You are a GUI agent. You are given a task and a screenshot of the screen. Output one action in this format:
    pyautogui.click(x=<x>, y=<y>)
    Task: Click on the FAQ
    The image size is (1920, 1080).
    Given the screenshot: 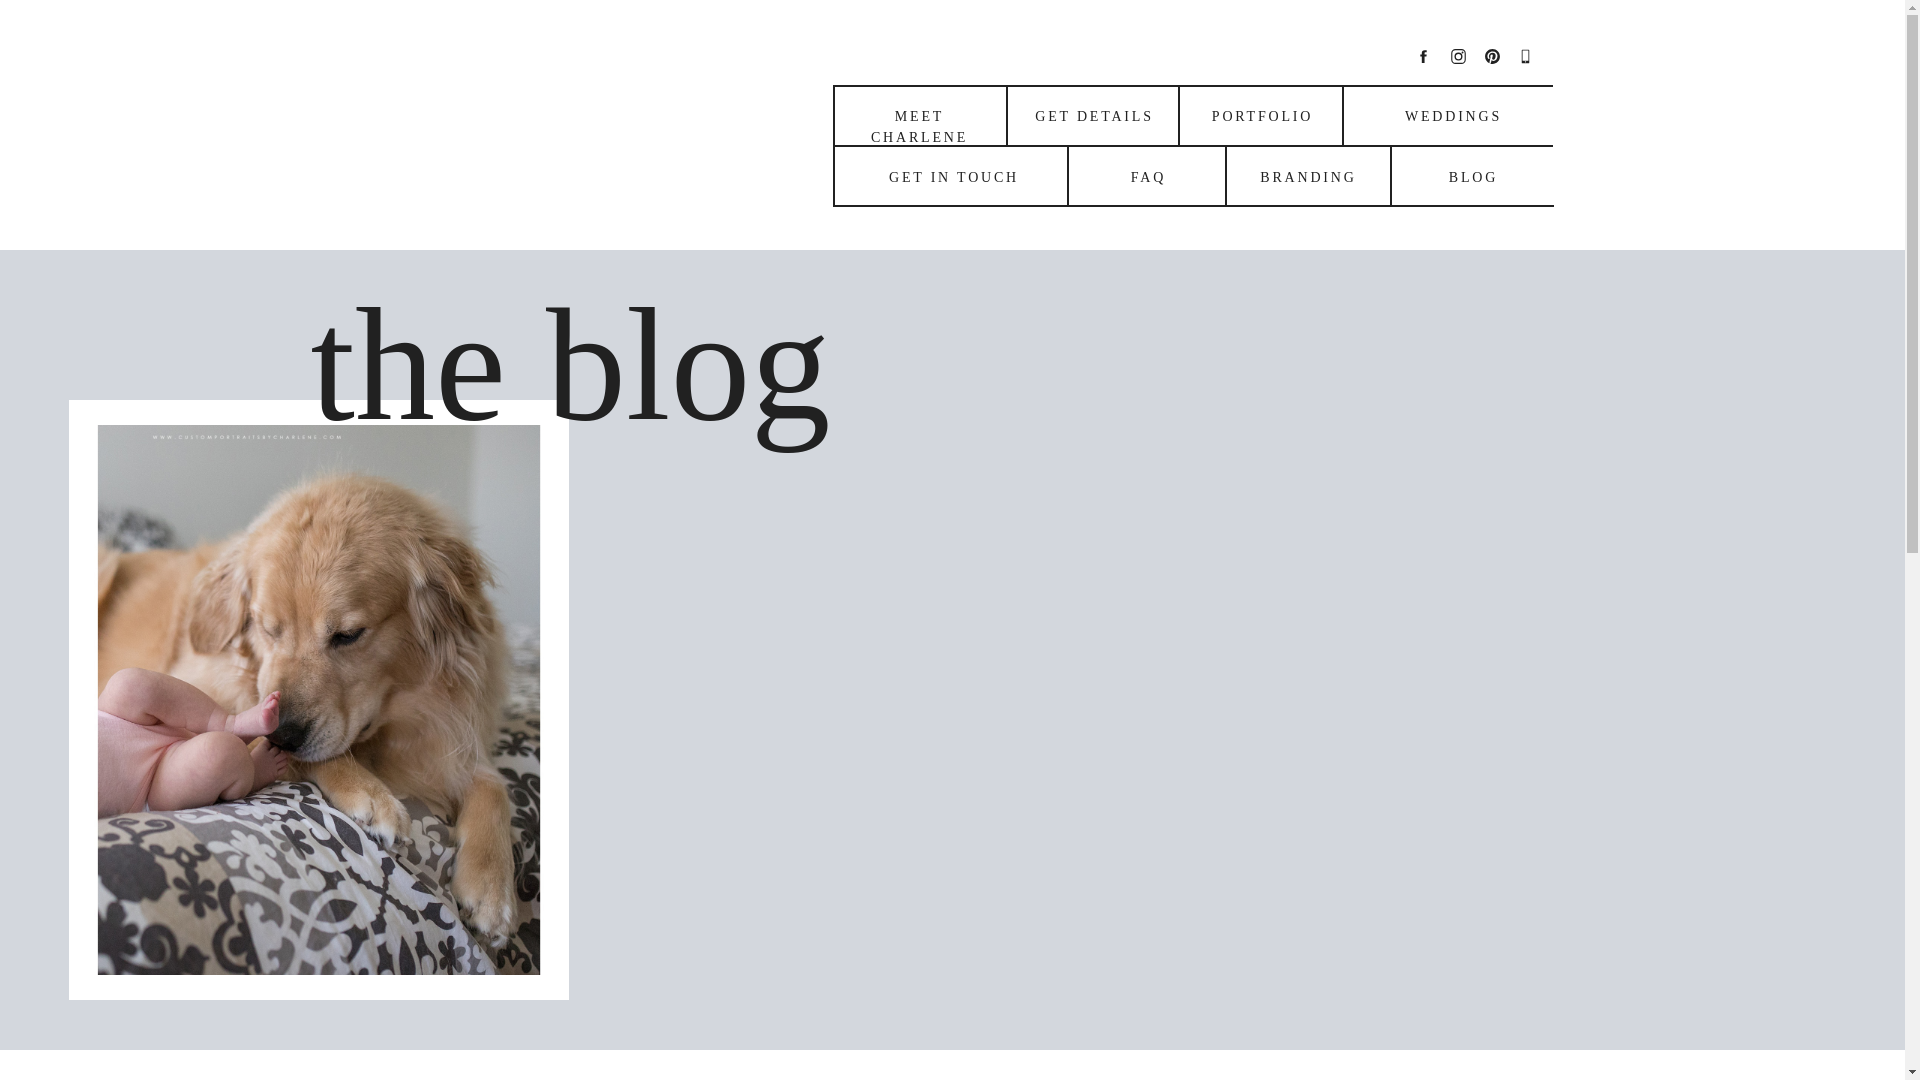 What is the action you would take?
    pyautogui.click(x=1147, y=176)
    